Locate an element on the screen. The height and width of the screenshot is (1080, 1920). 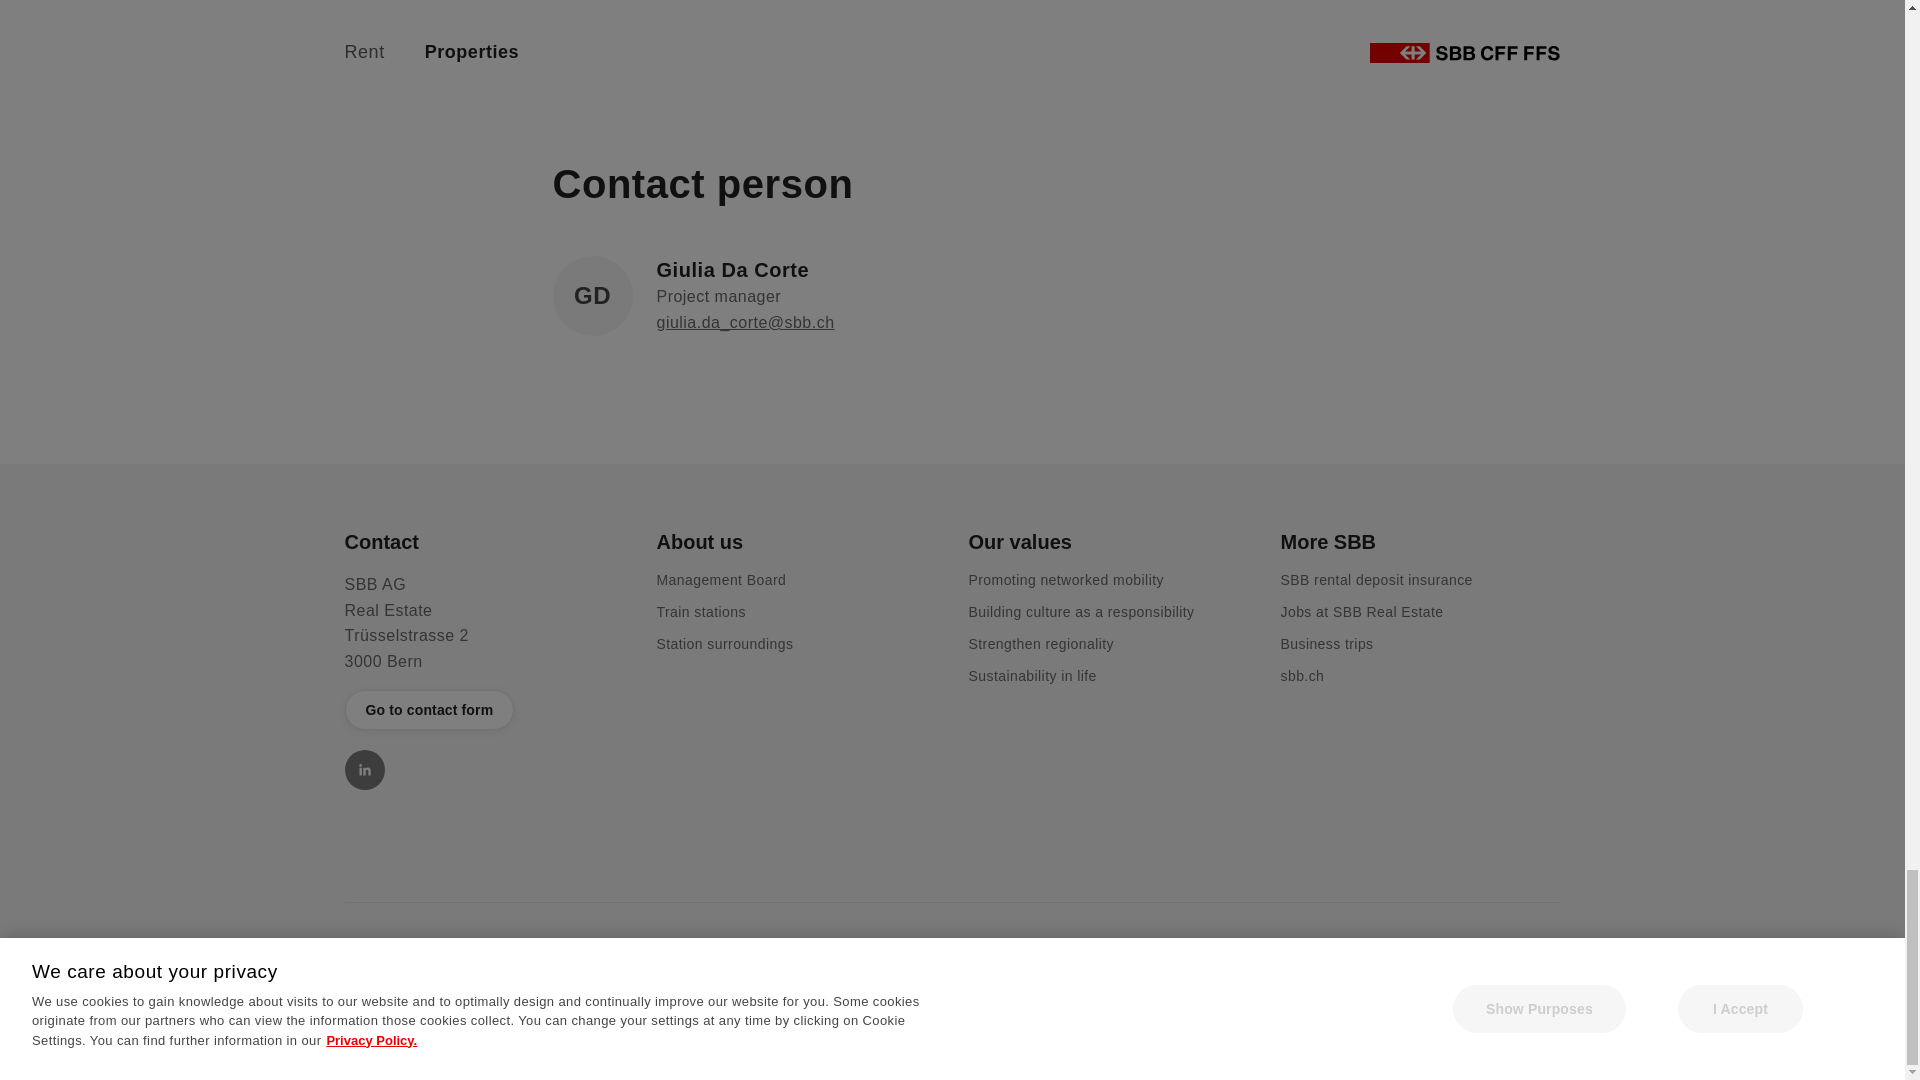
Train stations is located at coordinates (700, 611).